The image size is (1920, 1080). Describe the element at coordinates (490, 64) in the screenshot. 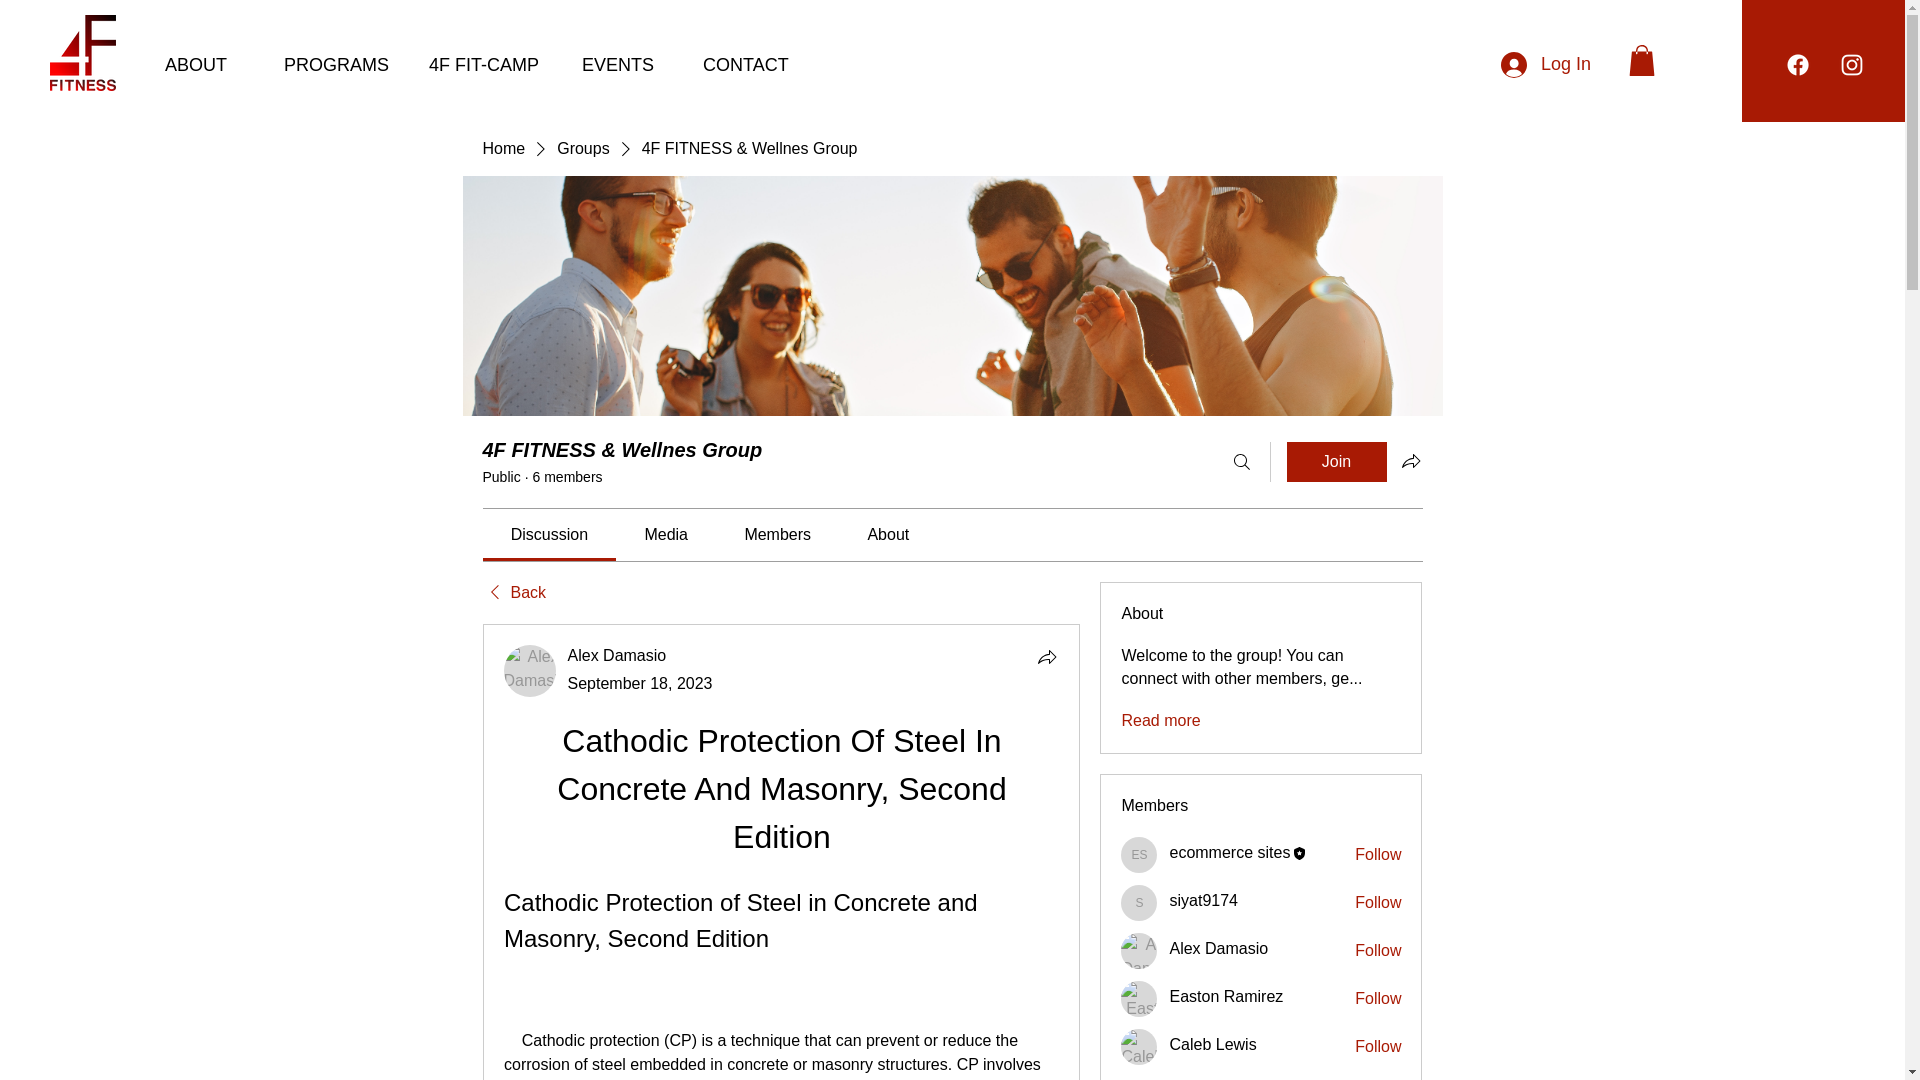

I see `4F FIT-CAMP` at that location.